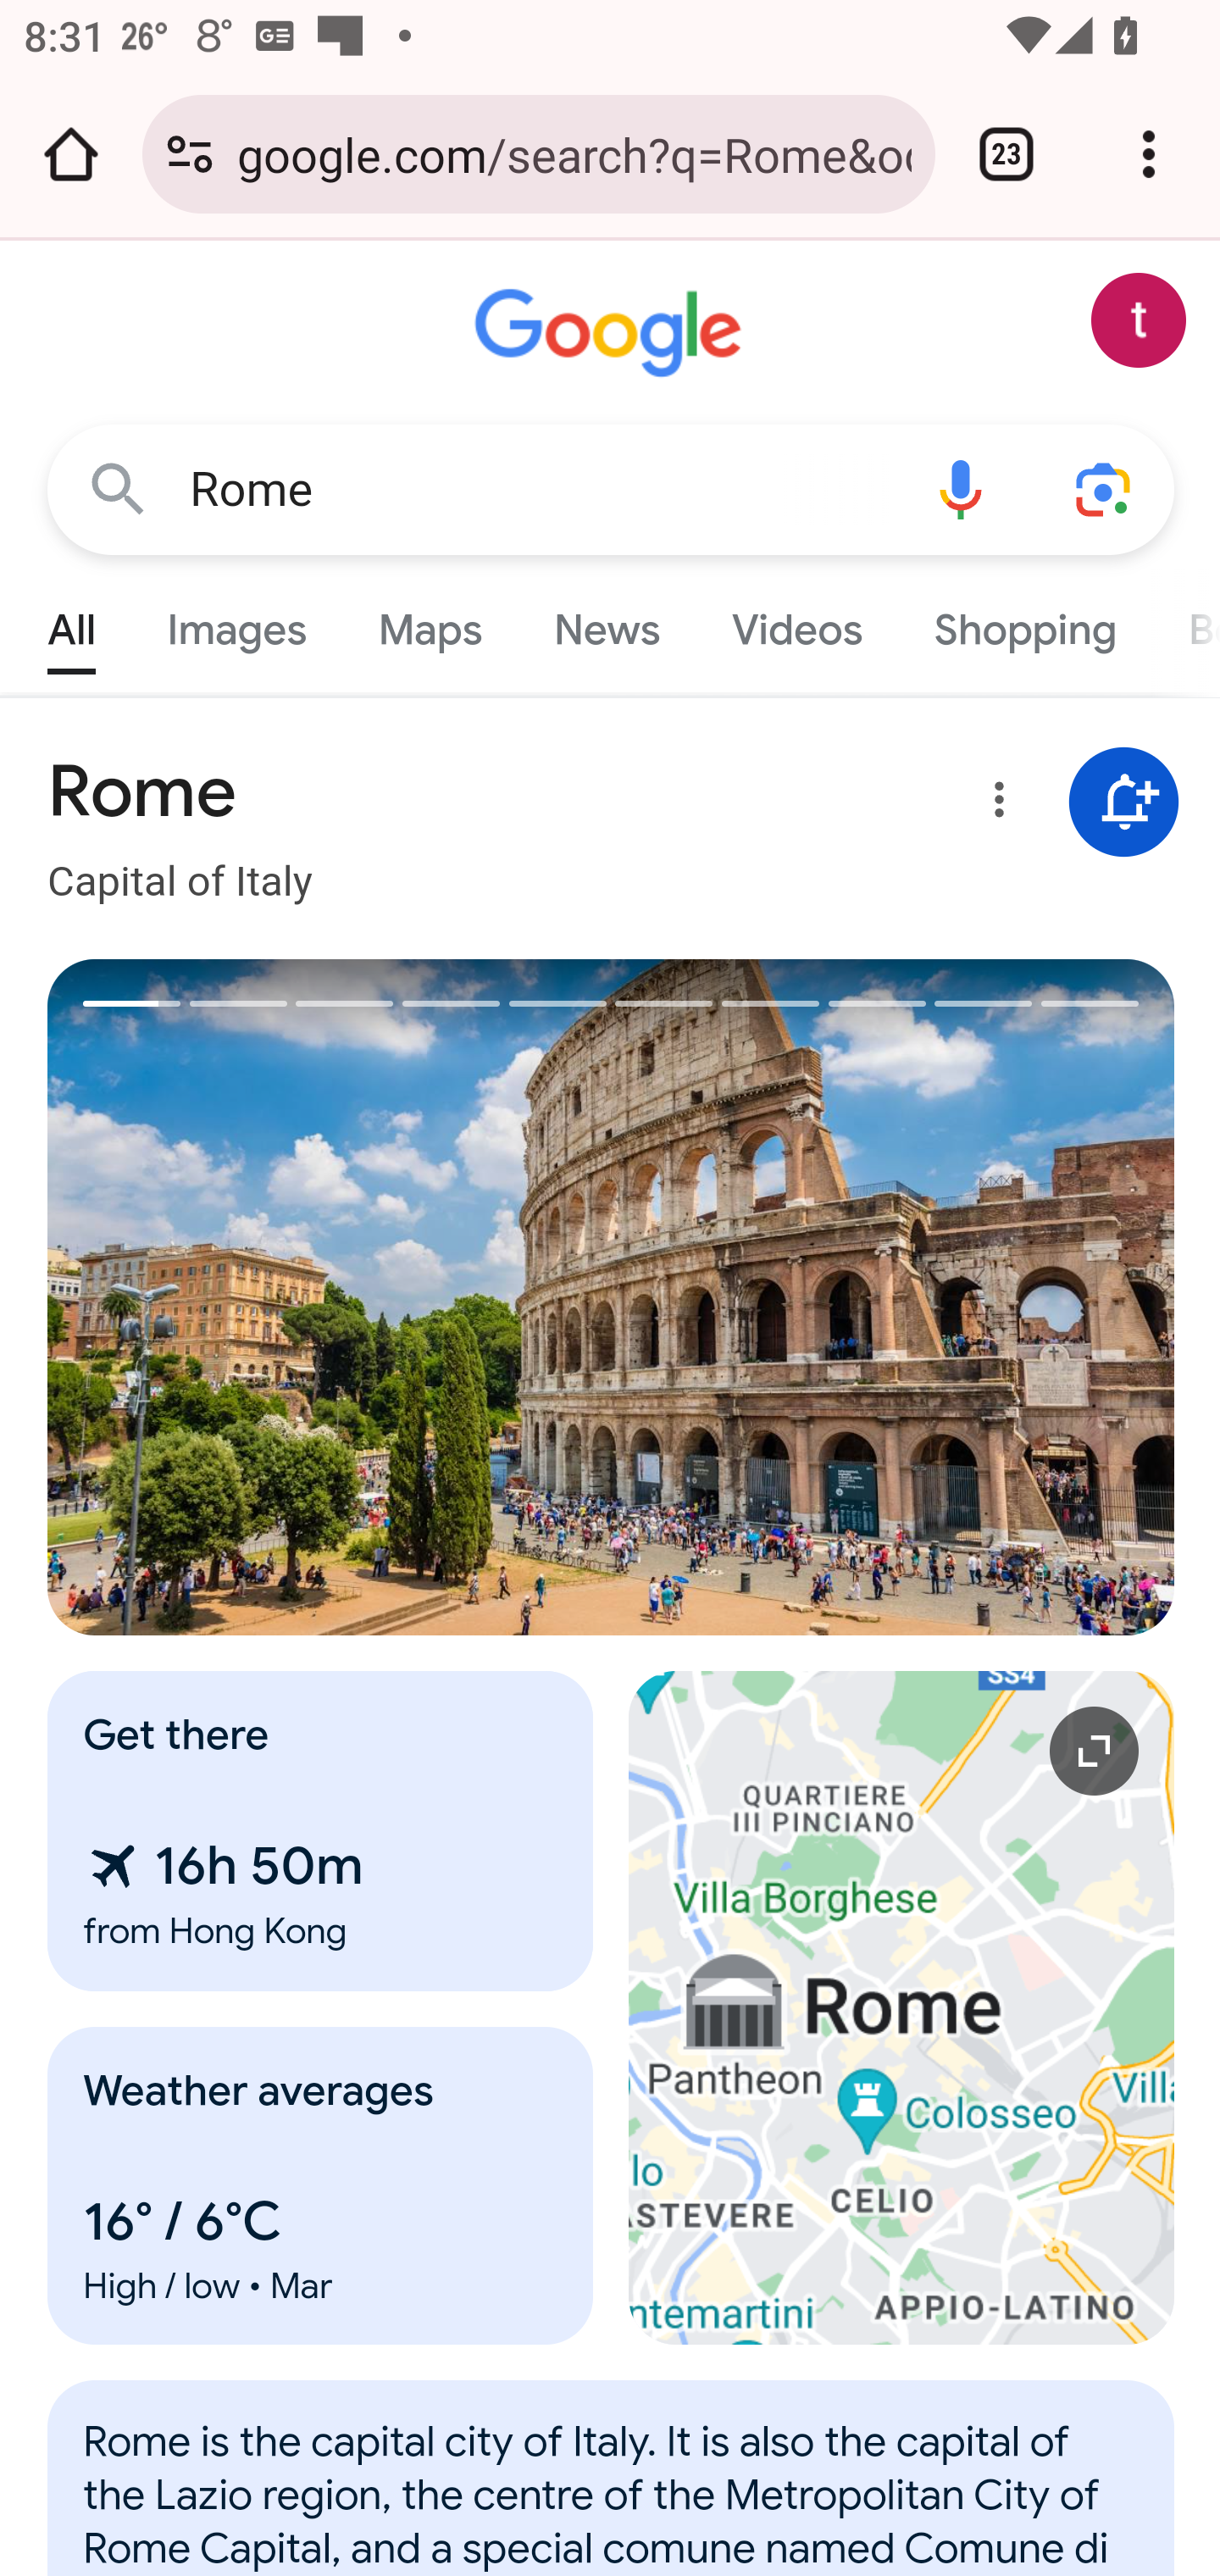 The width and height of the screenshot is (1220, 2576). What do you see at coordinates (321, 2185) in the screenshot?
I see `Weather averages 16° / 6°C High / low • Mar` at bounding box center [321, 2185].